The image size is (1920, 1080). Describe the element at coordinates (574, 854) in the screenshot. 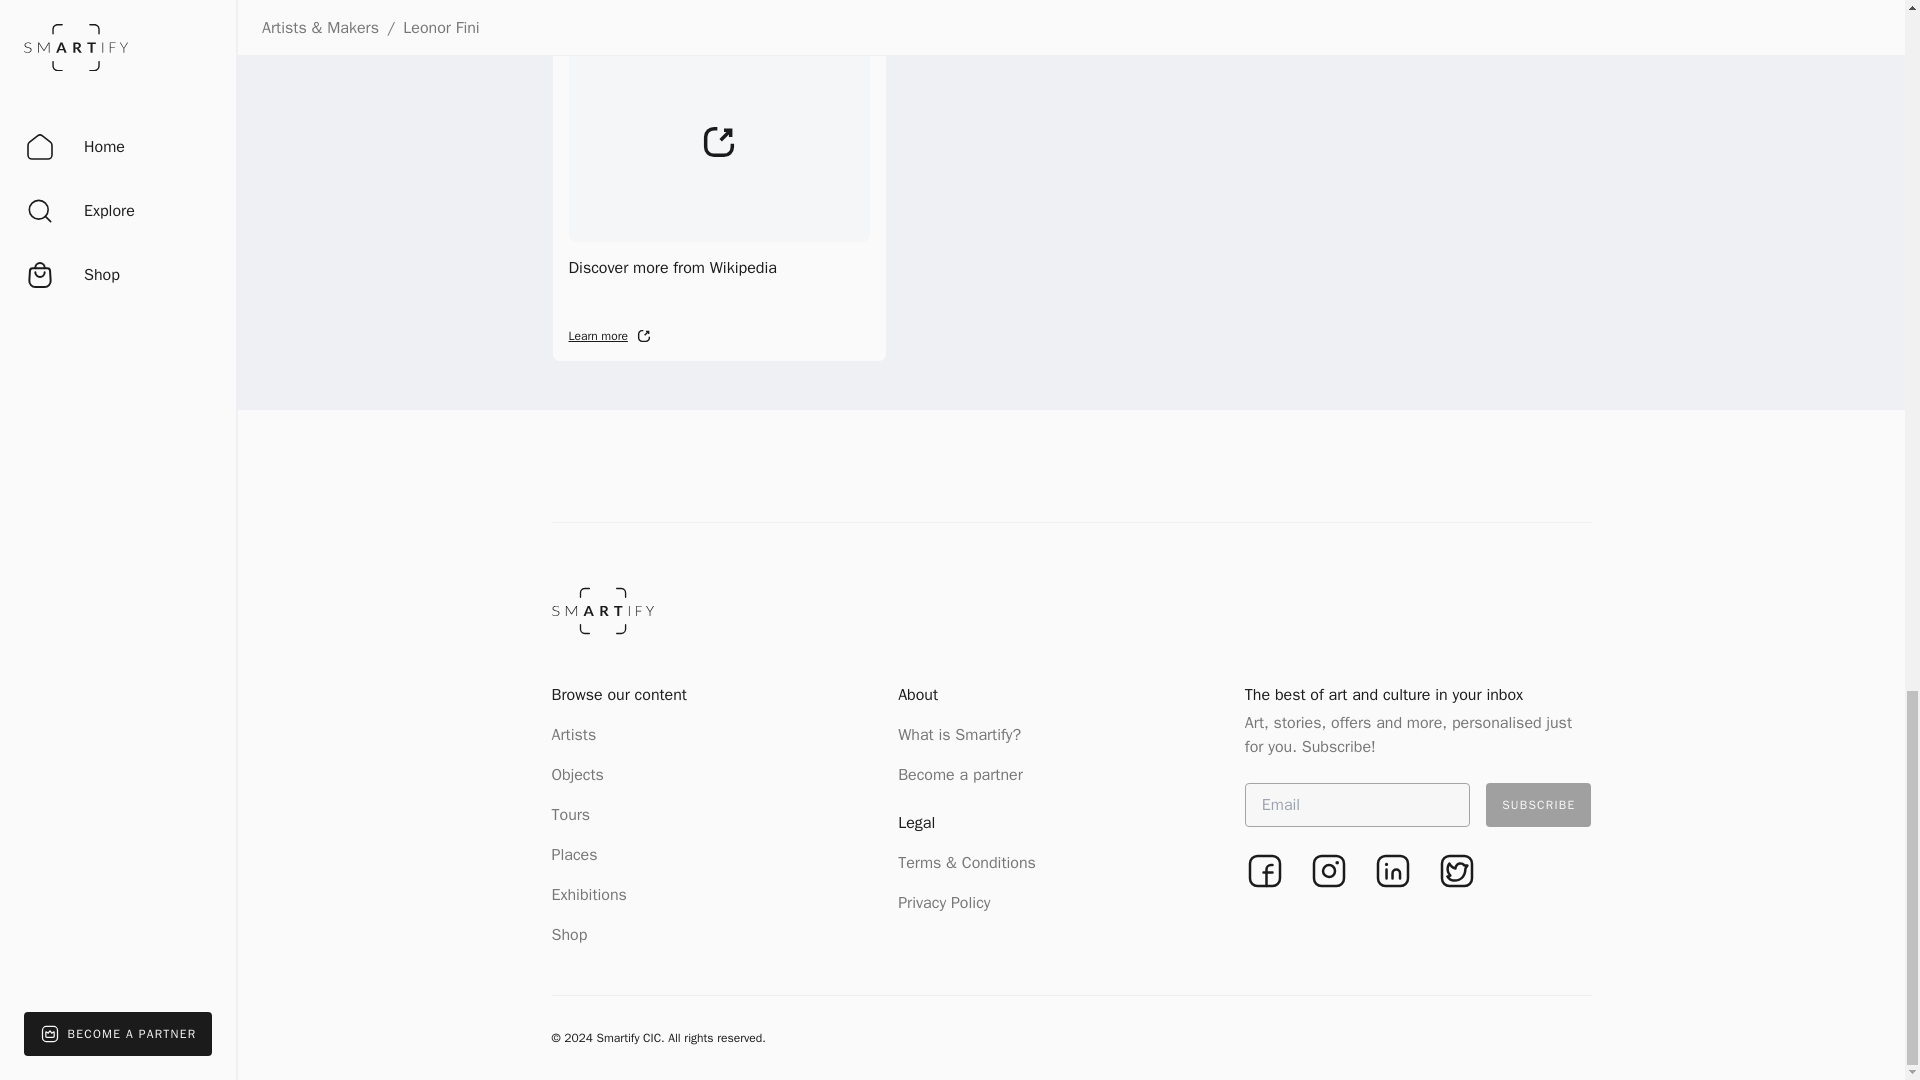

I see `Smartify on LinkedIn` at that location.